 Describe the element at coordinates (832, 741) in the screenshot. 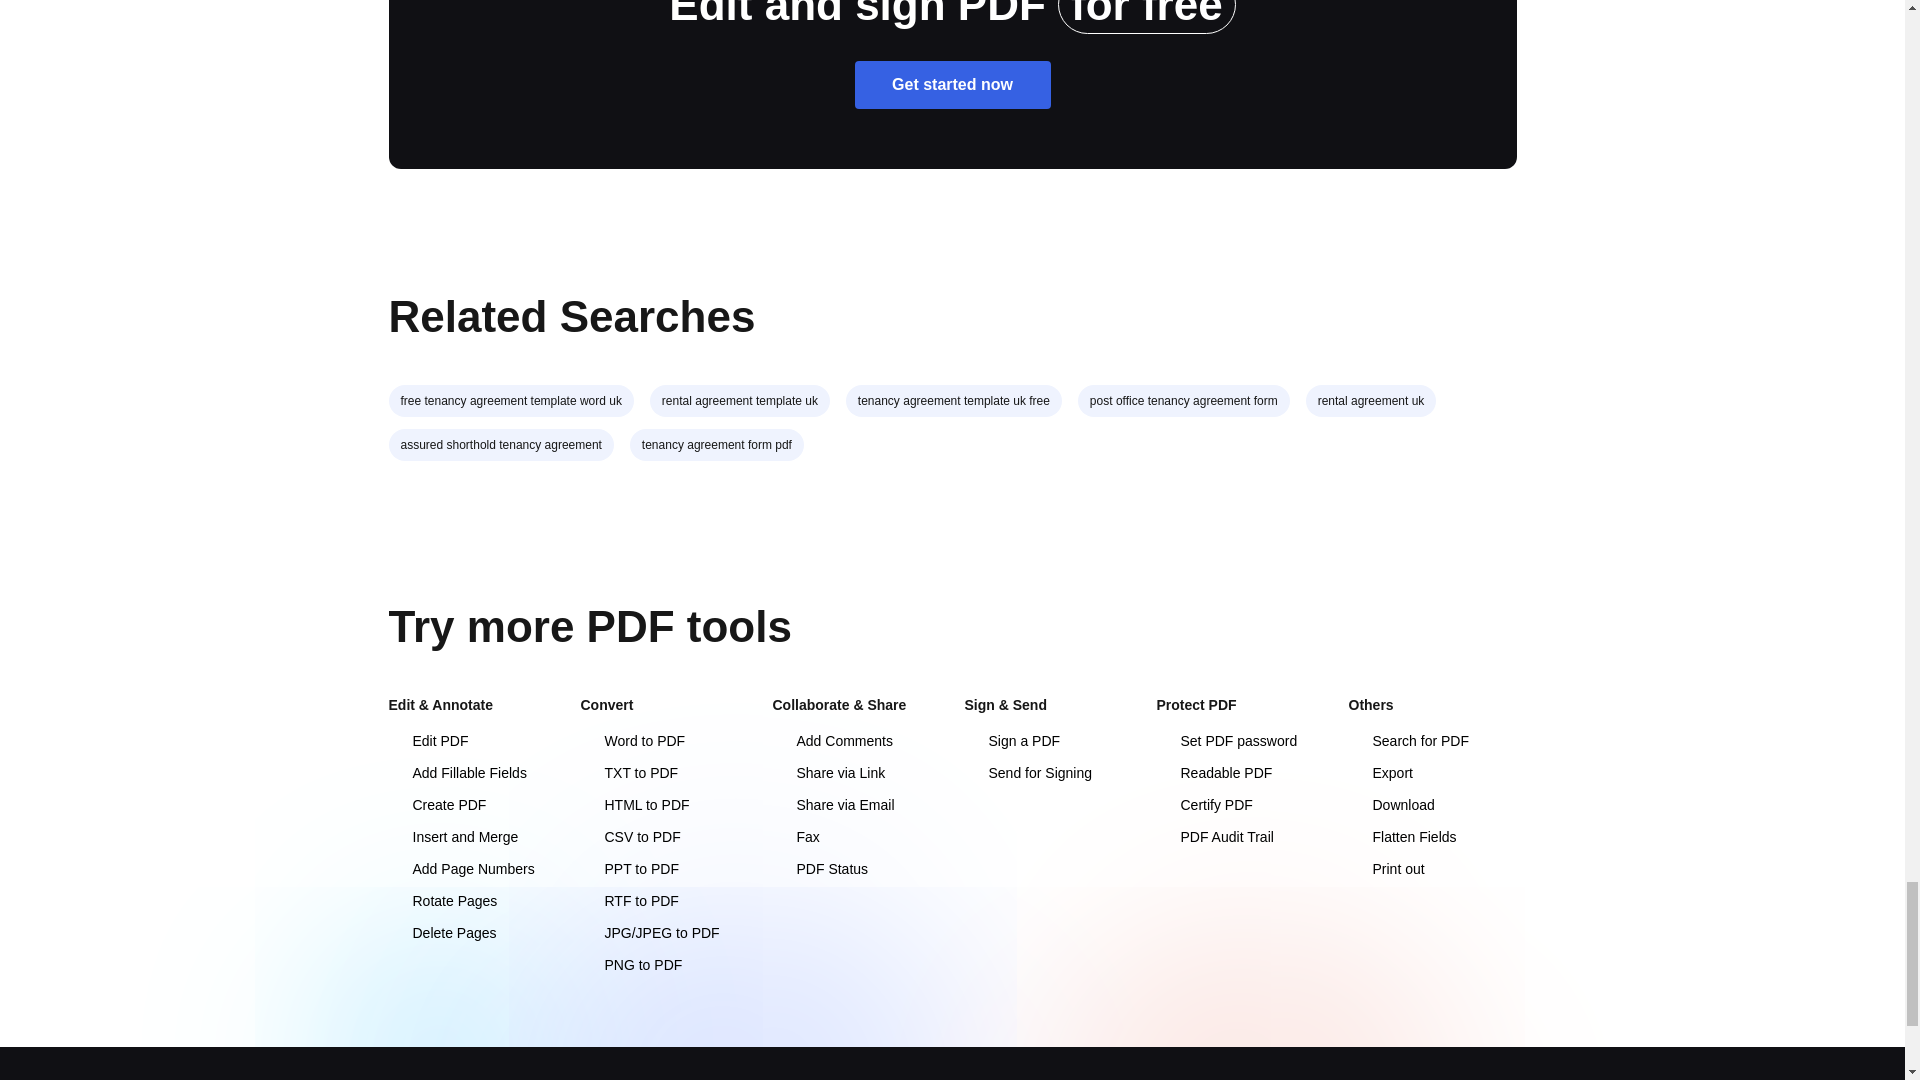

I see `Add Comments` at that location.